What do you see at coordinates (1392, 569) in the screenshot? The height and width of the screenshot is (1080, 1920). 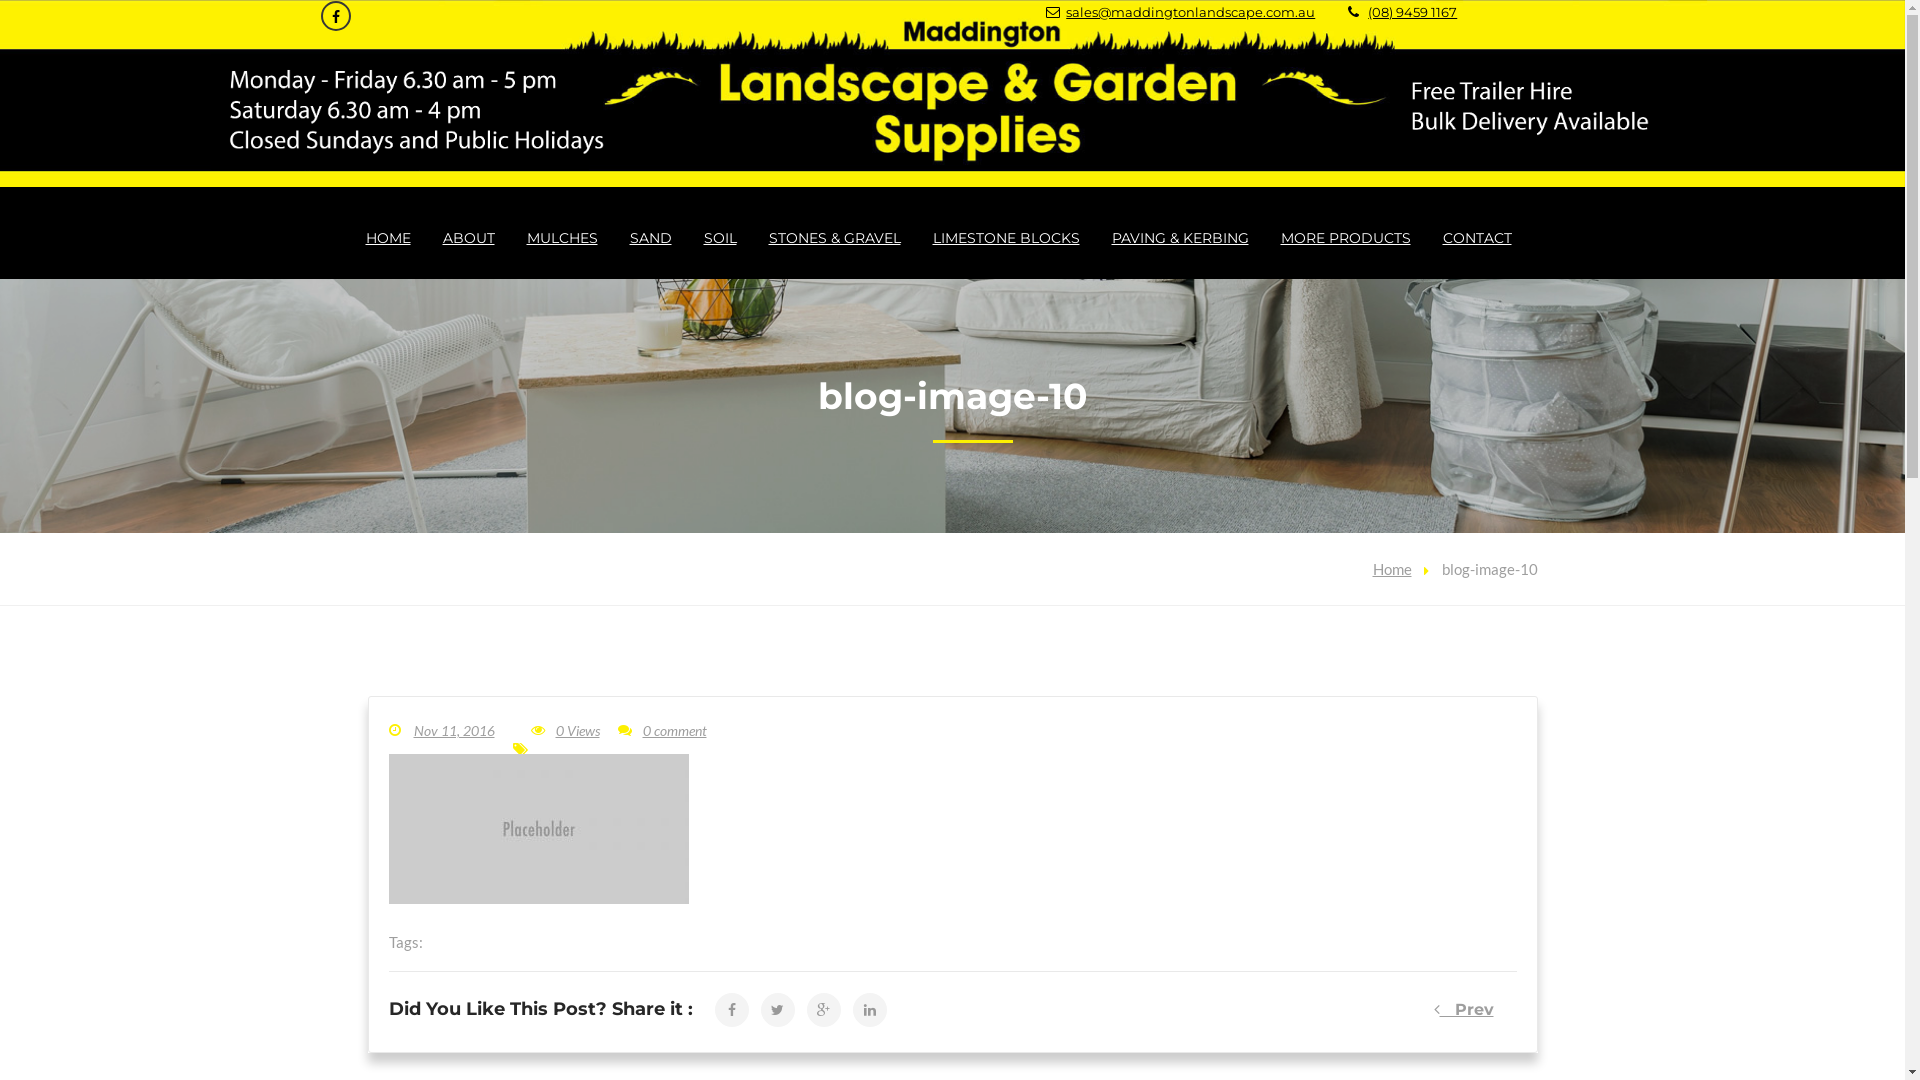 I see `Home` at bounding box center [1392, 569].